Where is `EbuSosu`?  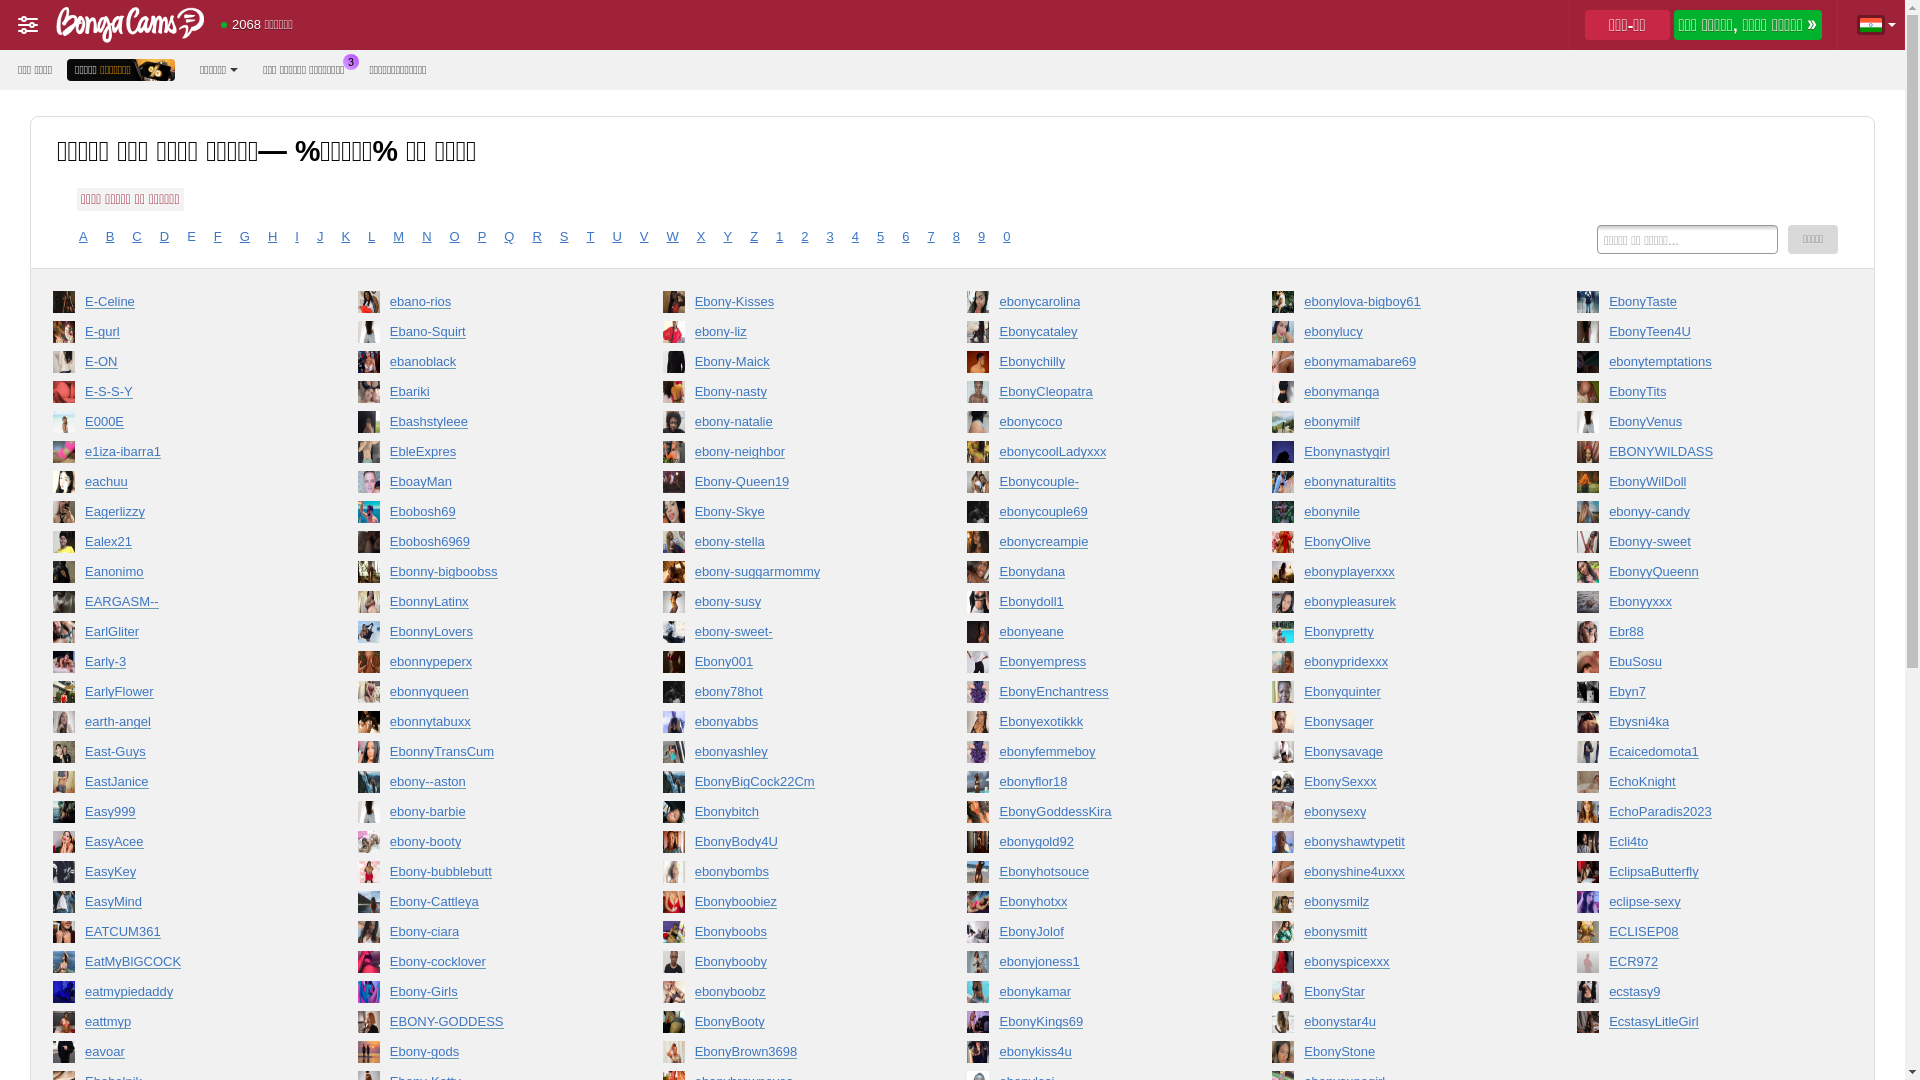 EbuSosu is located at coordinates (1701, 666).